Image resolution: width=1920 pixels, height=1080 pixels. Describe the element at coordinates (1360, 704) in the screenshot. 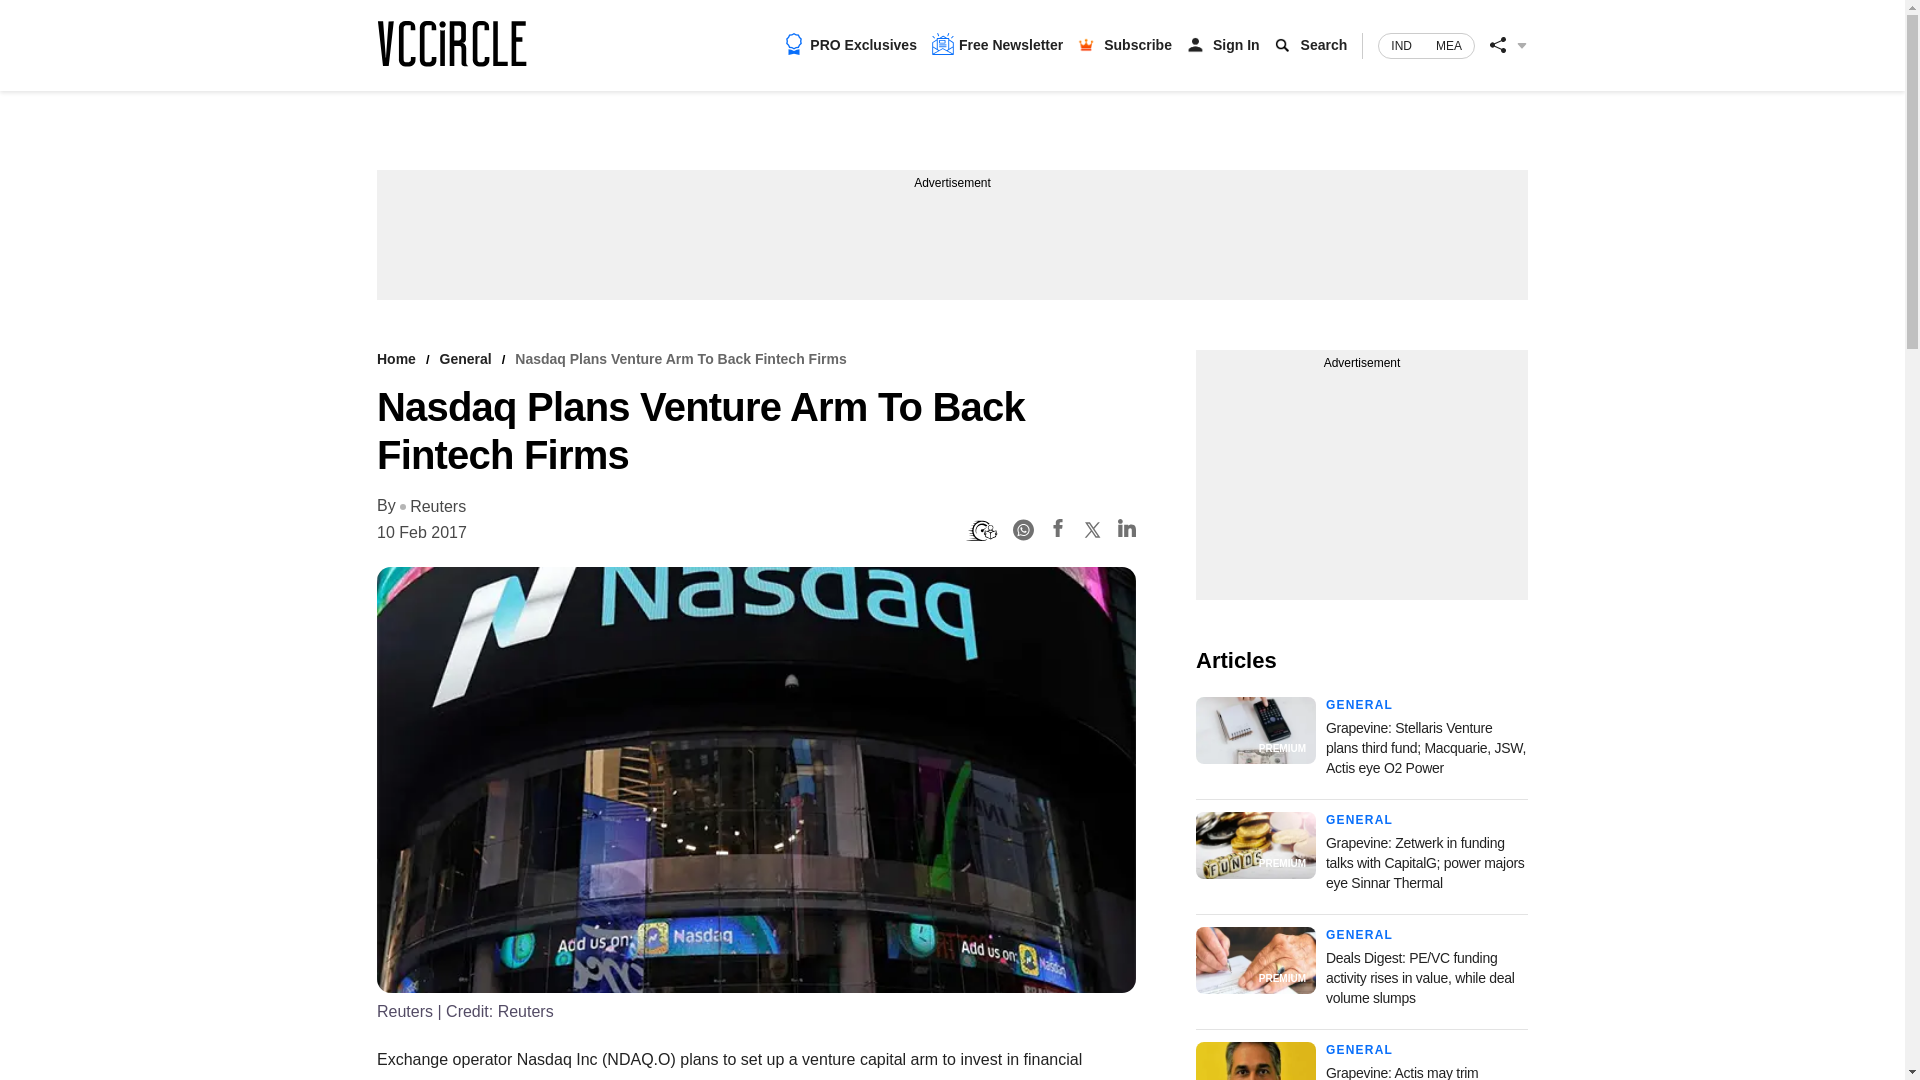

I see `GENERAL` at that location.